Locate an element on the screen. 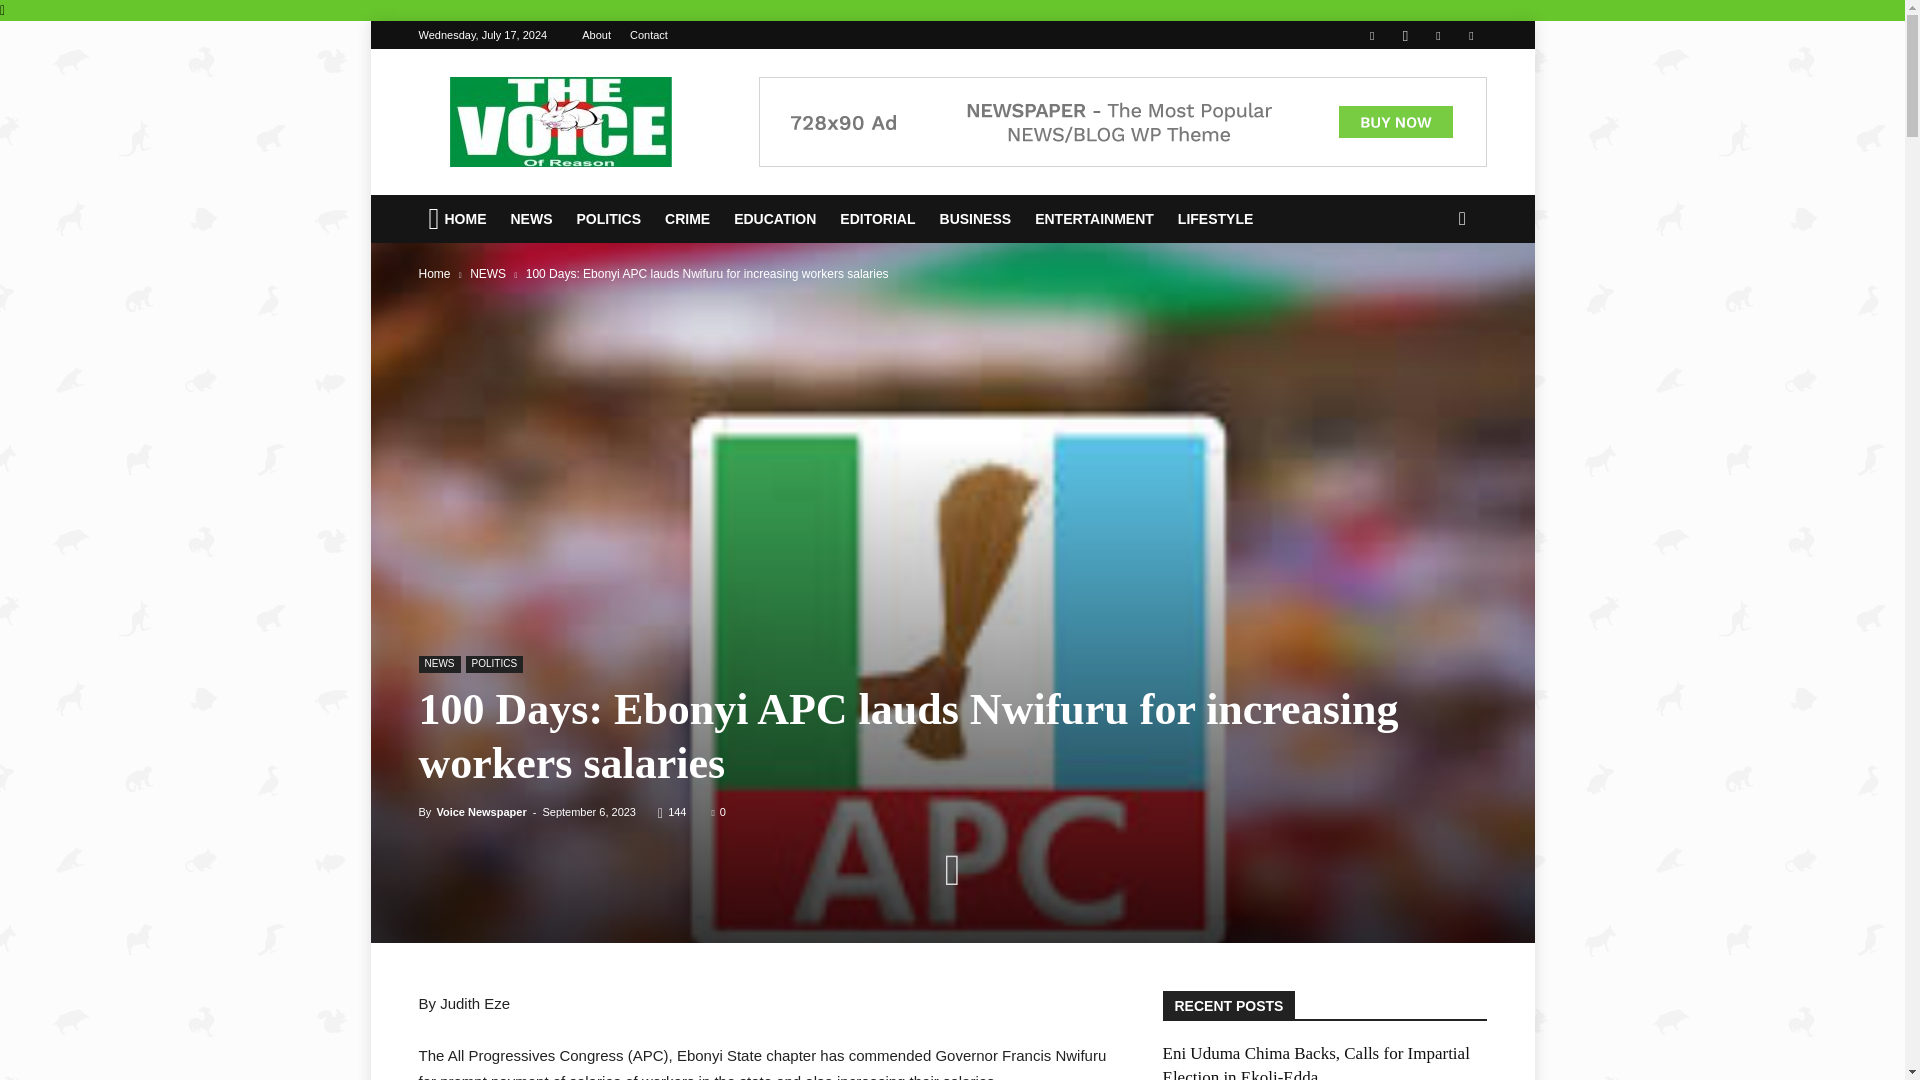 Image resolution: width=1920 pixels, height=1080 pixels. Instagram is located at coordinates (1405, 34).